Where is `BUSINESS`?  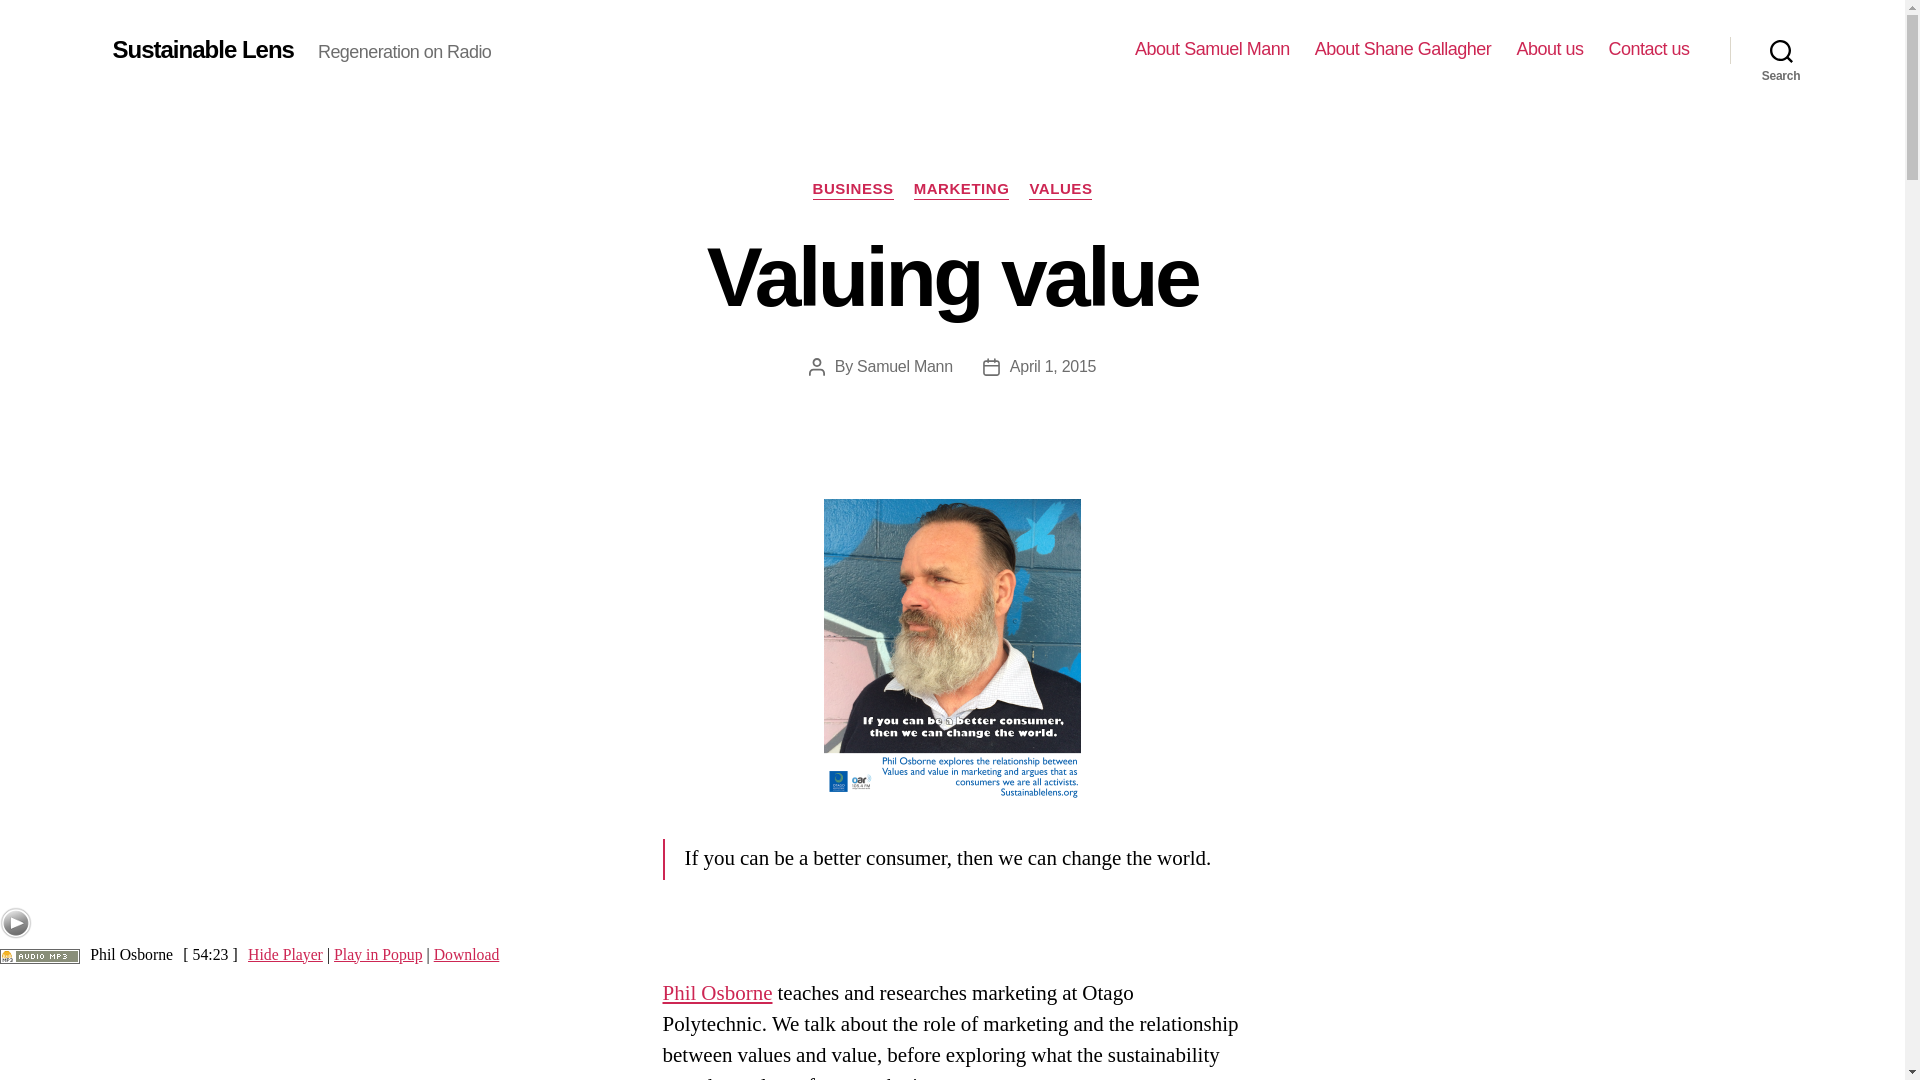 BUSINESS is located at coordinates (853, 190).